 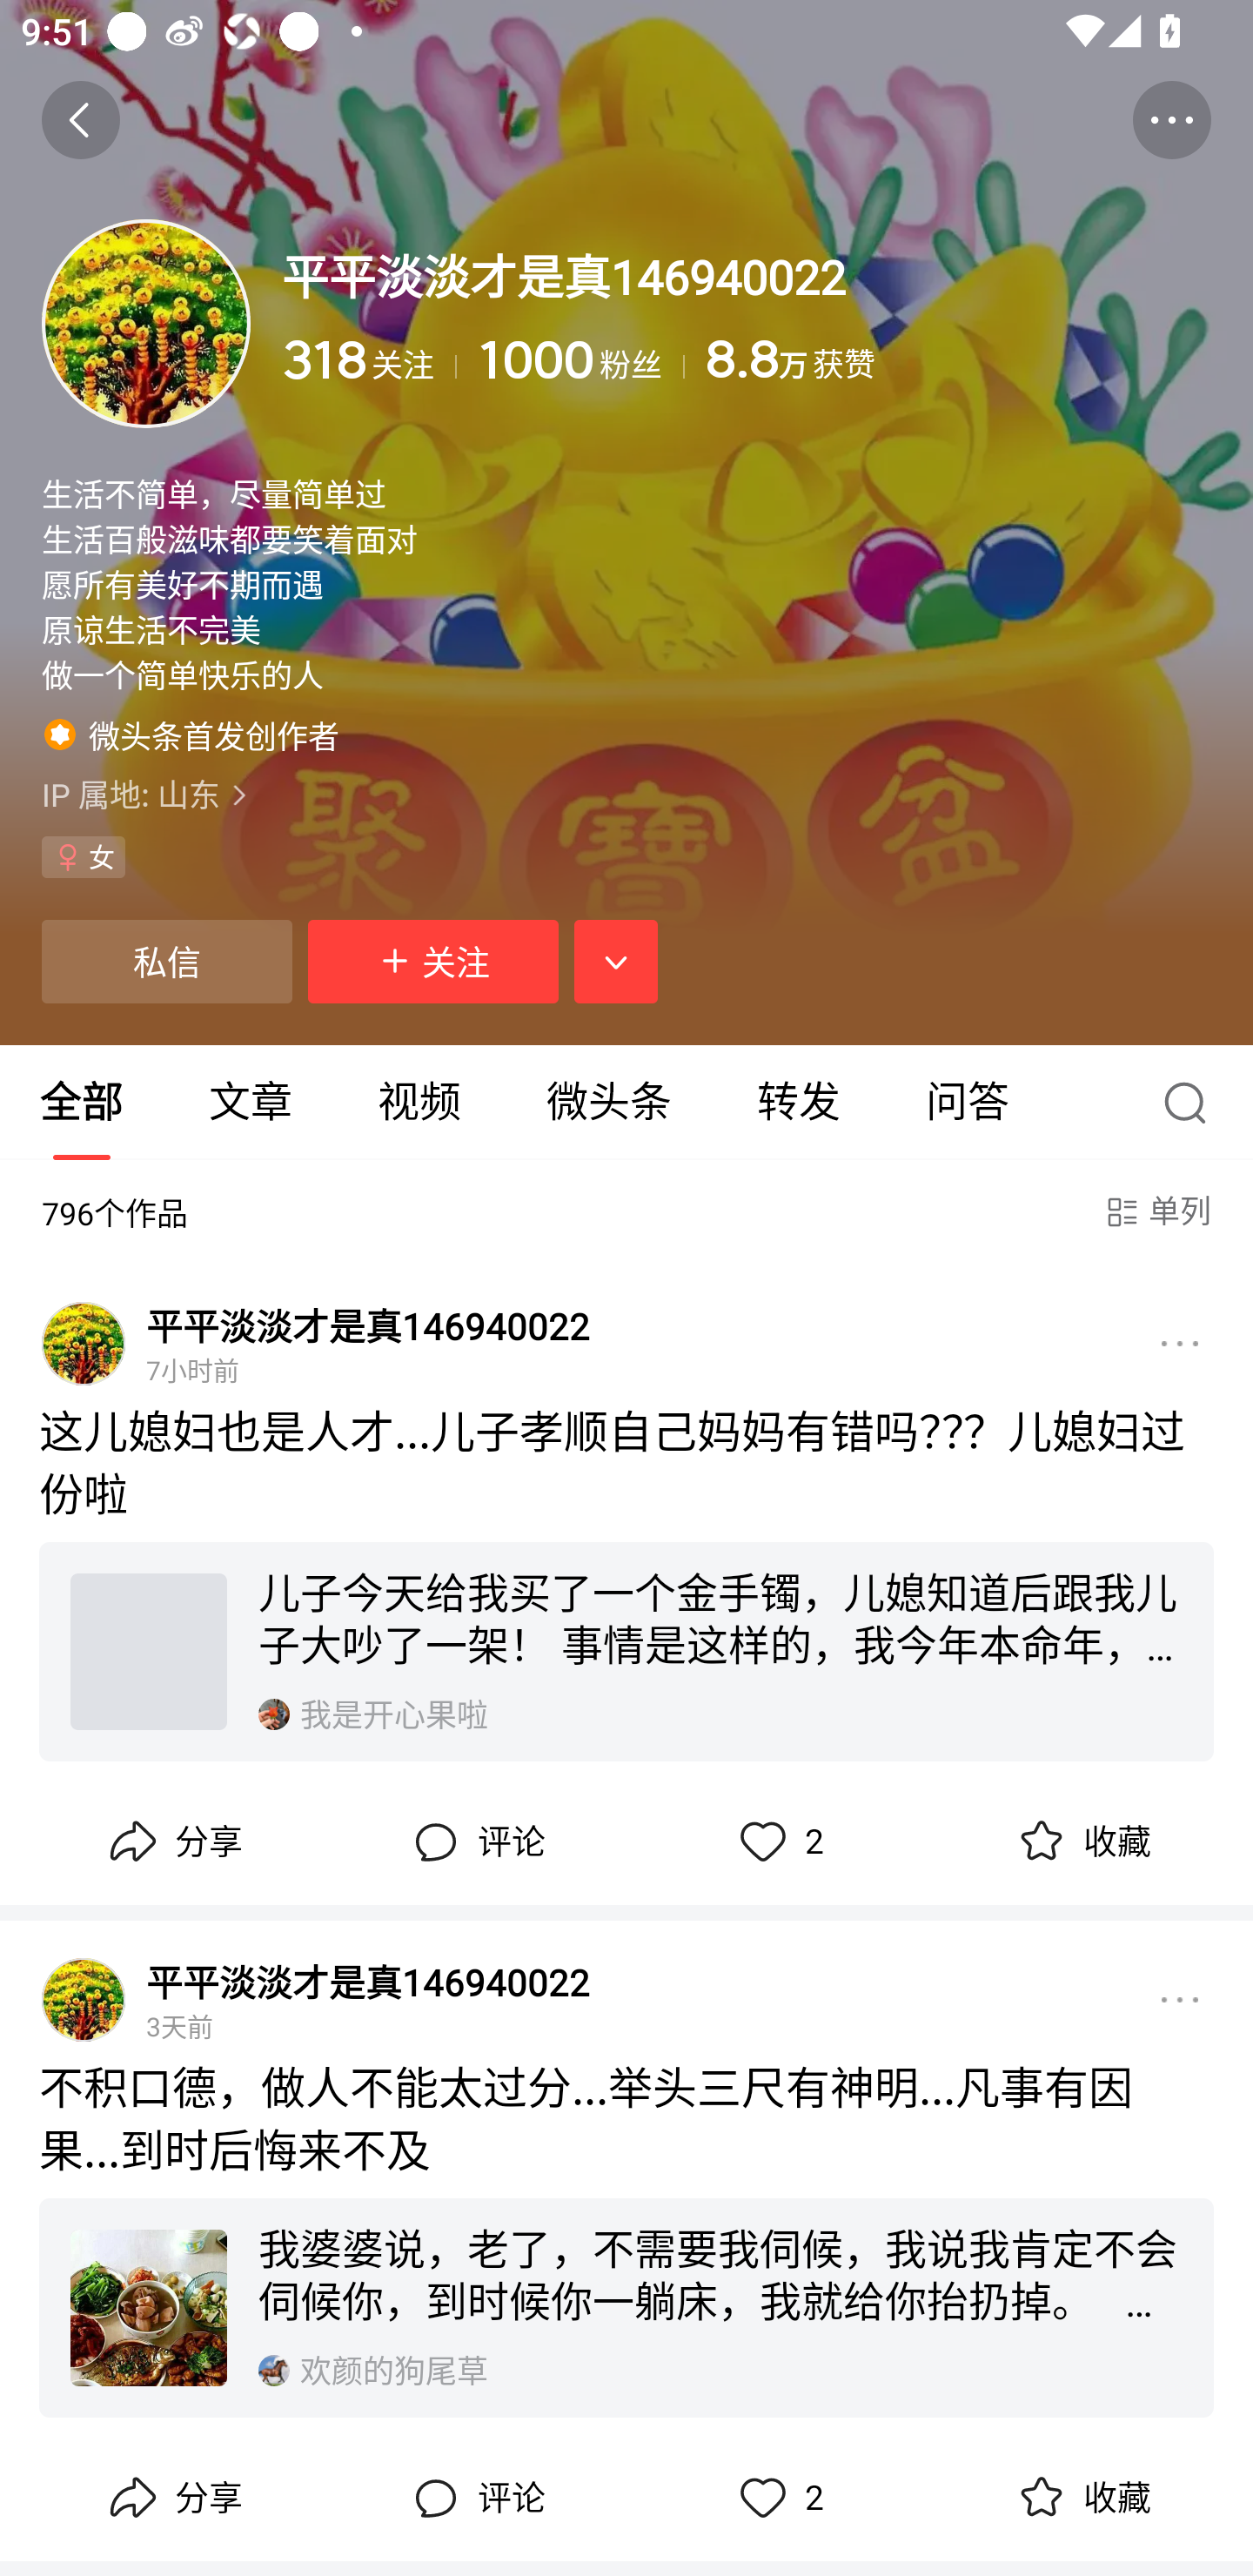 I want to click on 平平淡淡才是真146940022, so click(x=368, y=1982).